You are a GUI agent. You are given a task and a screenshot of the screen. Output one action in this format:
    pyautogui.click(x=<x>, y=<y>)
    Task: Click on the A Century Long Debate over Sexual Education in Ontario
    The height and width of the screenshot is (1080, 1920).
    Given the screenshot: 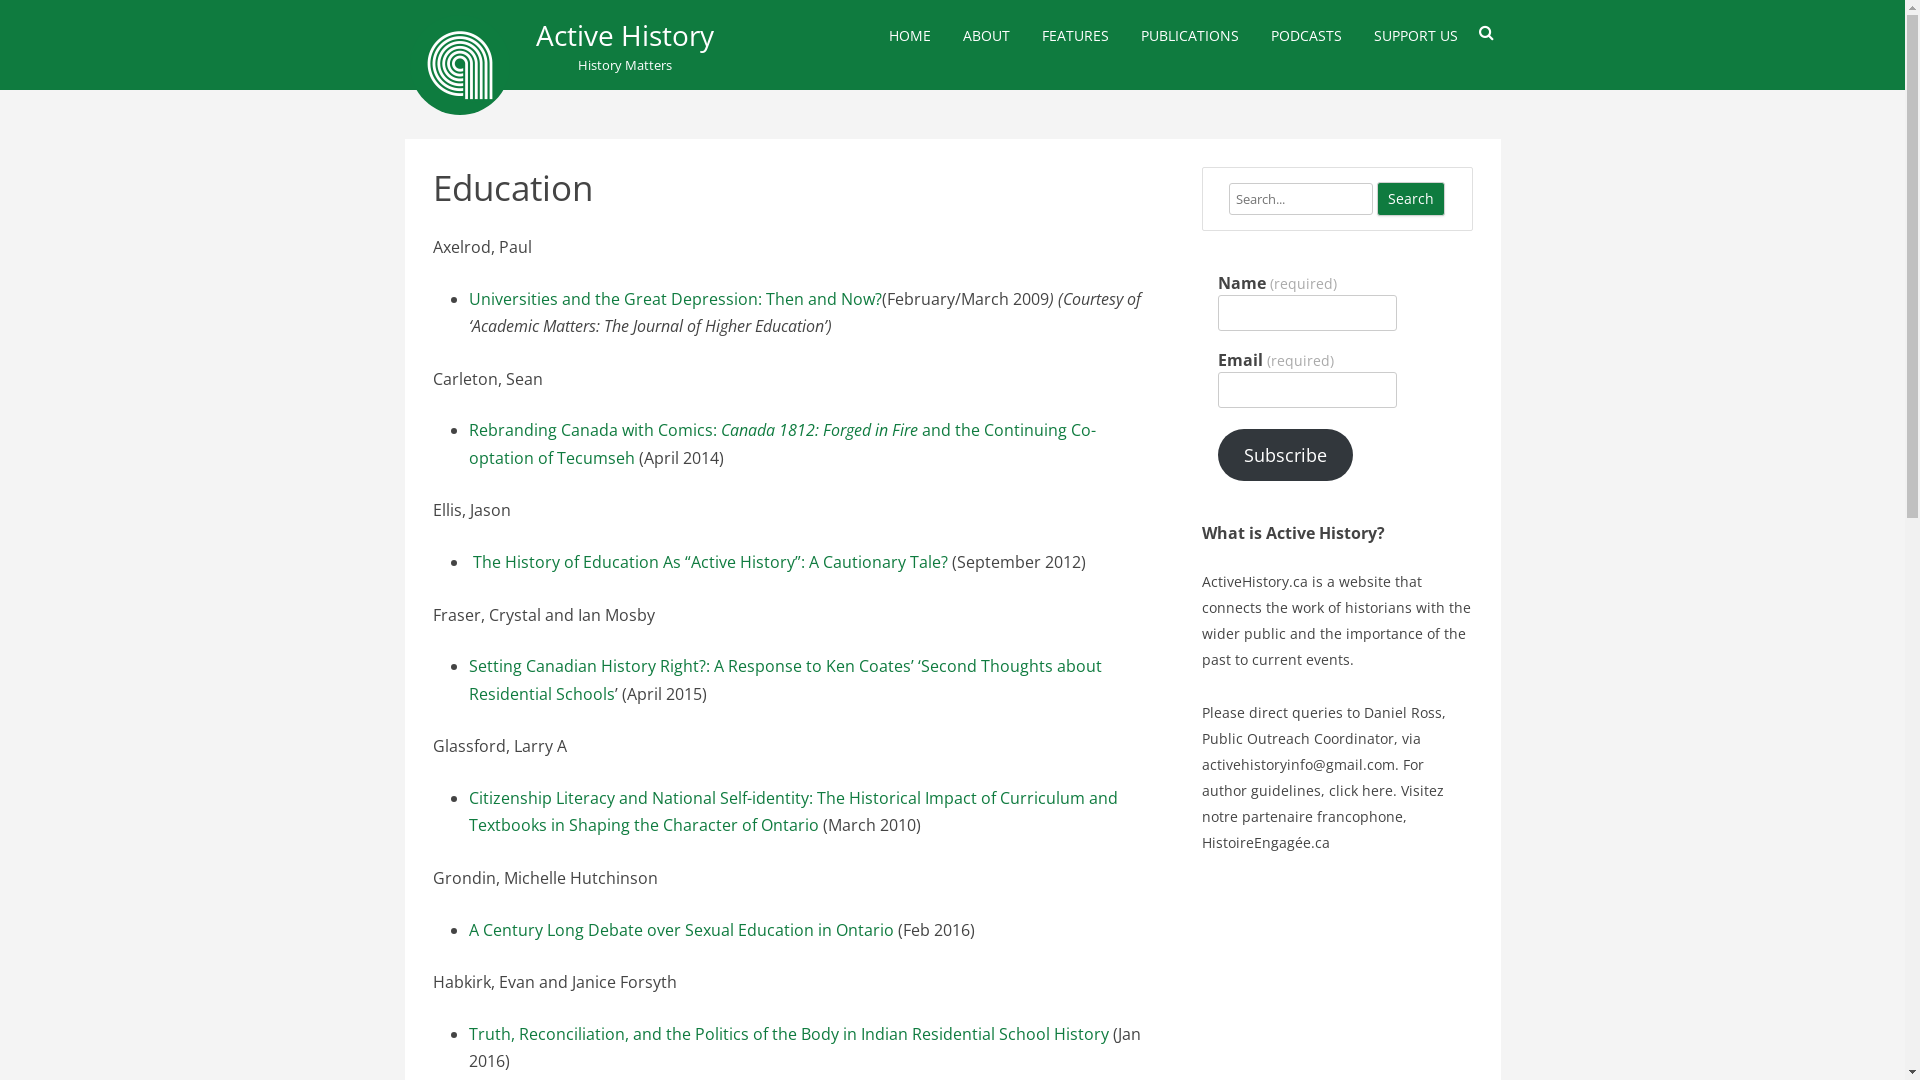 What is the action you would take?
    pyautogui.click(x=680, y=930)
    